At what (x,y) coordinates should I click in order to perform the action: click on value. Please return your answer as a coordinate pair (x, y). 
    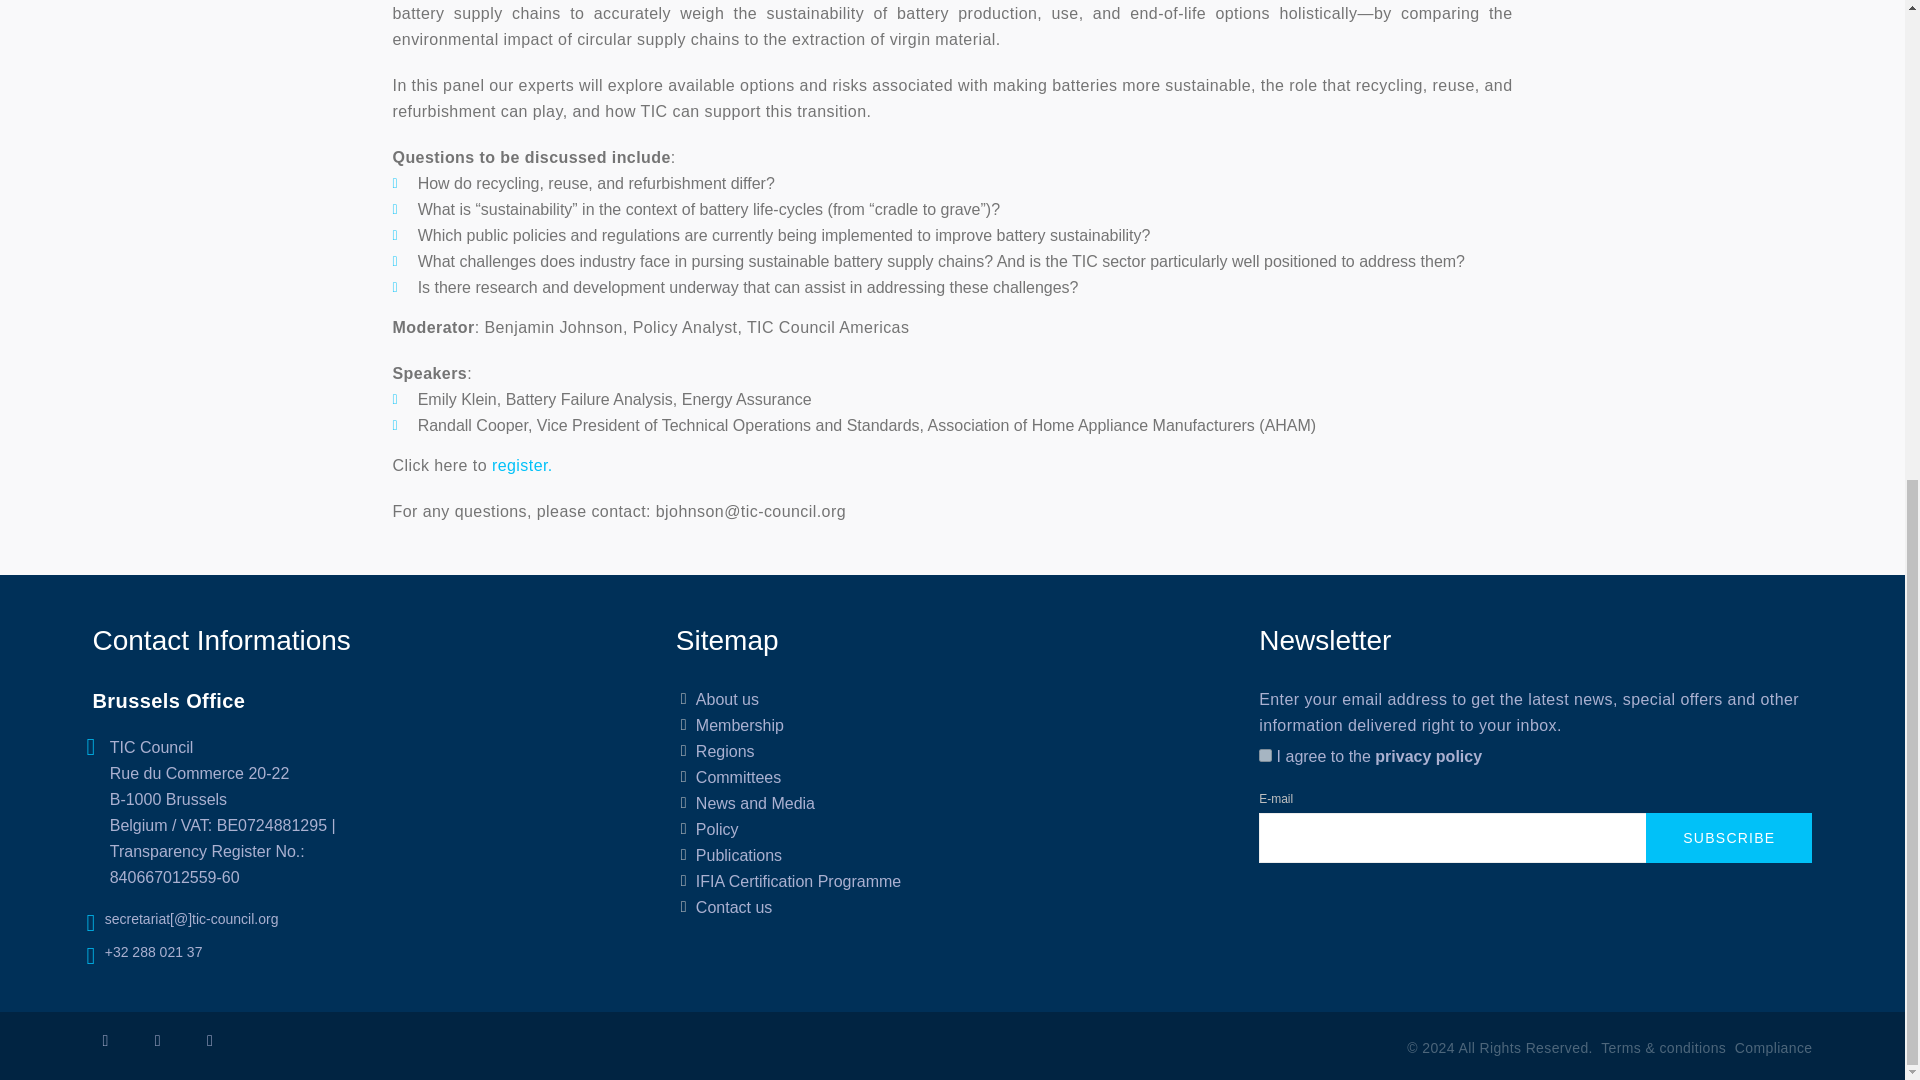
    Looking at the image, I should click on (1265, 756).